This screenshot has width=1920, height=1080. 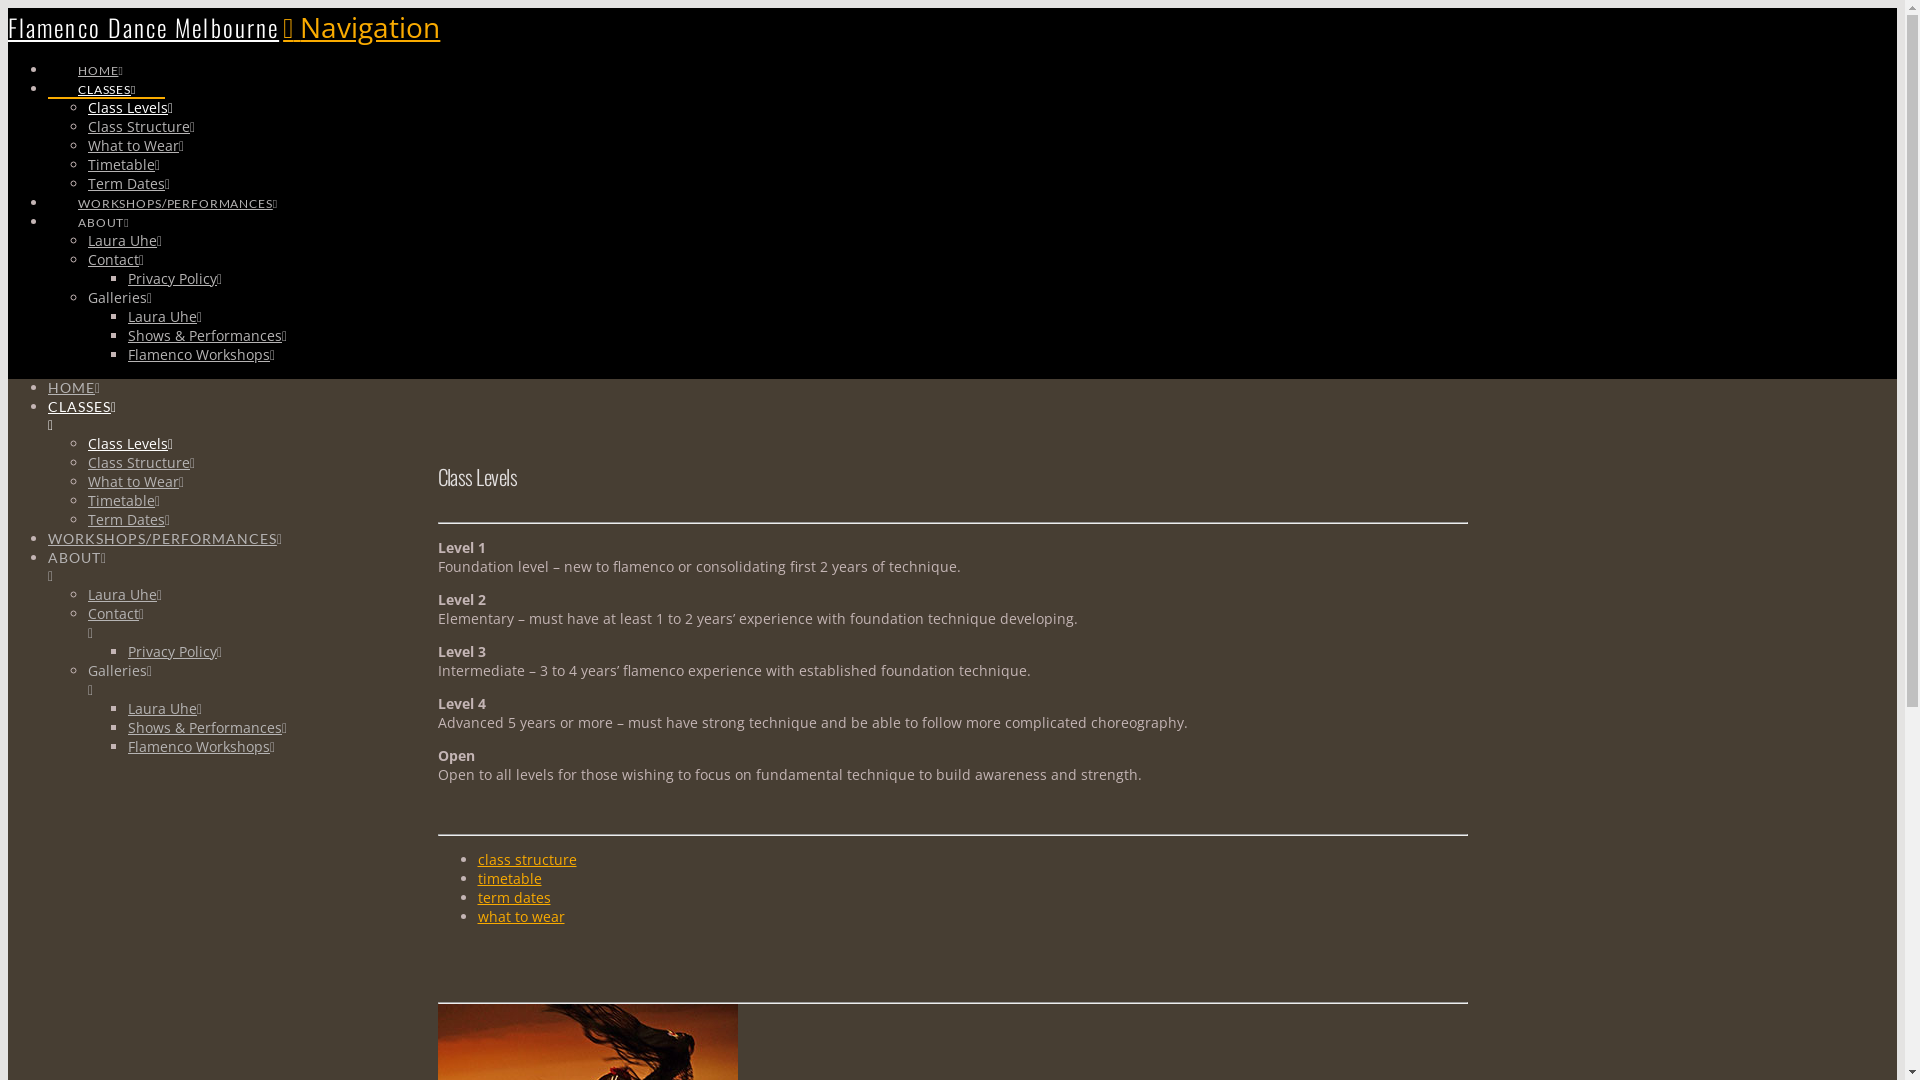 What do you see at coordinates (129, 184) in the screenshot?
I see `Term Dates` at bounding box center [129, 184].